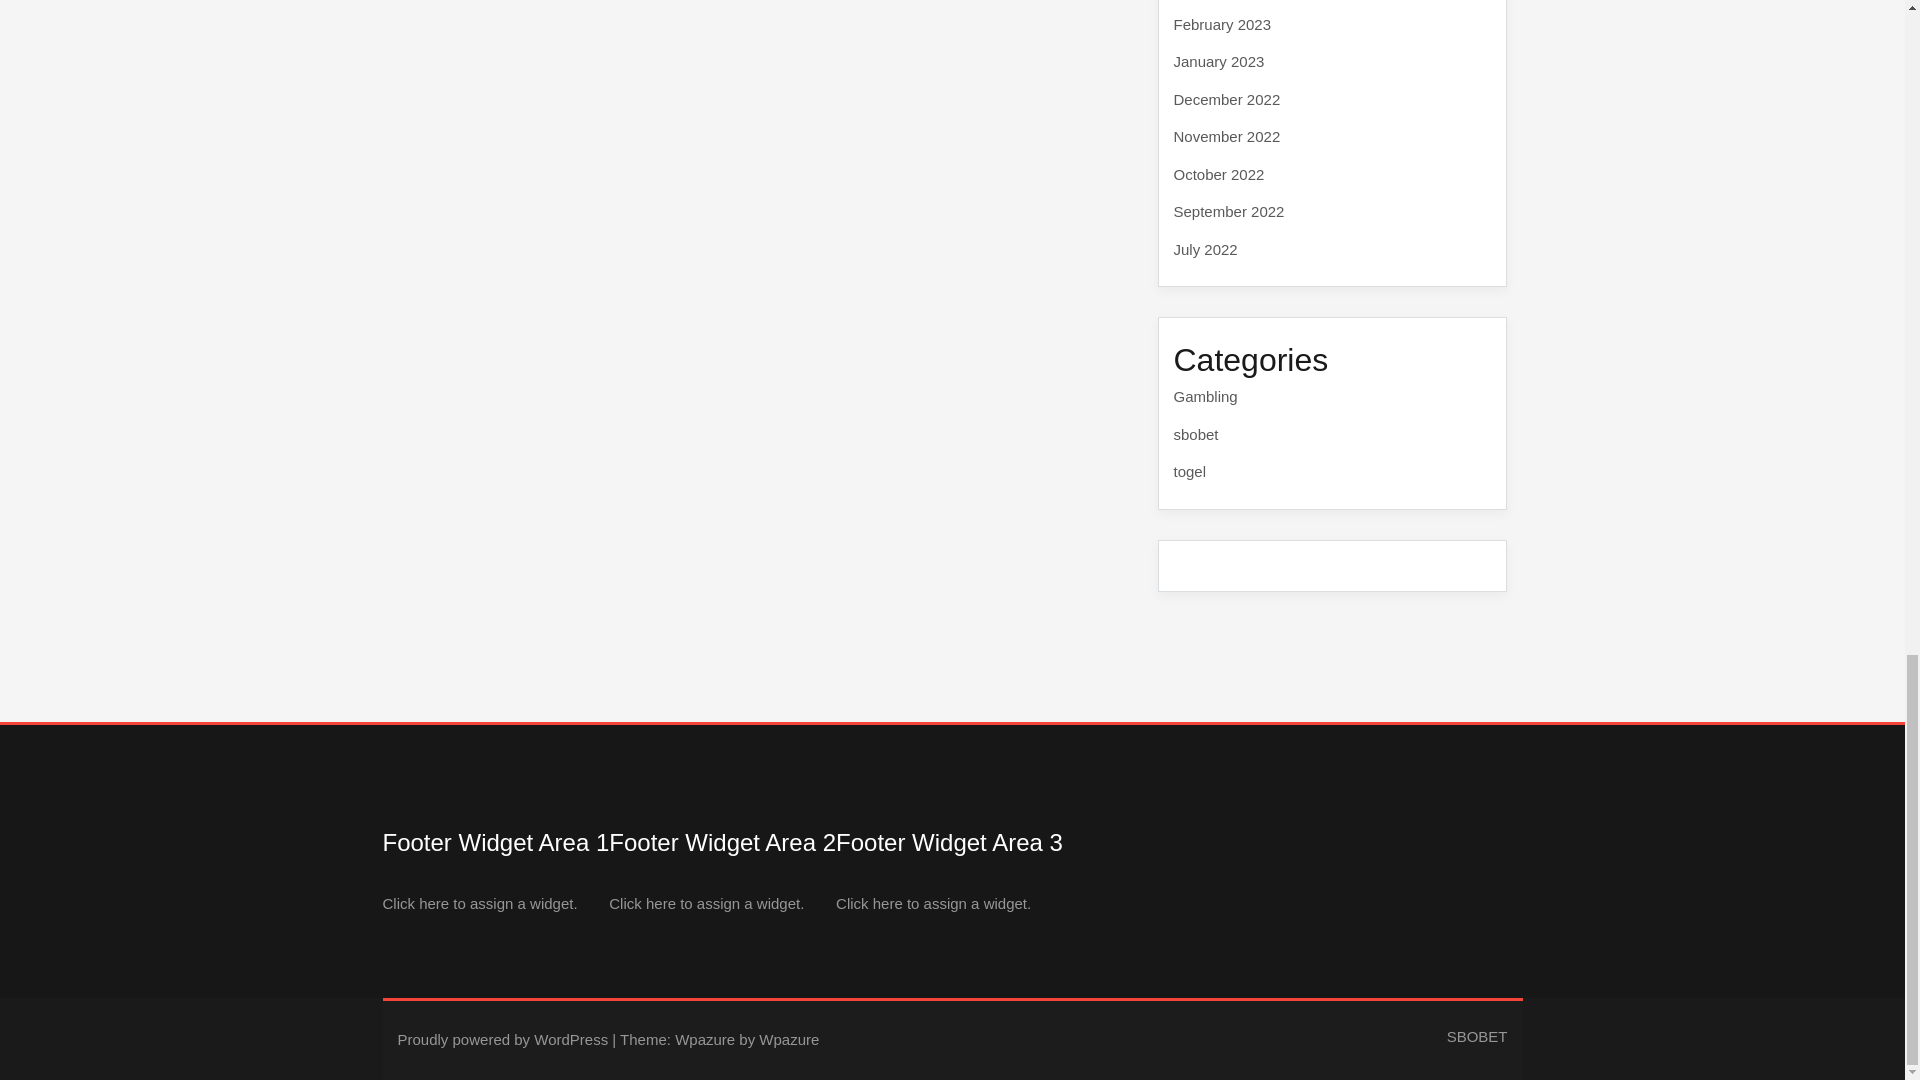  I want to click on sbobet, so click(1196, 433).